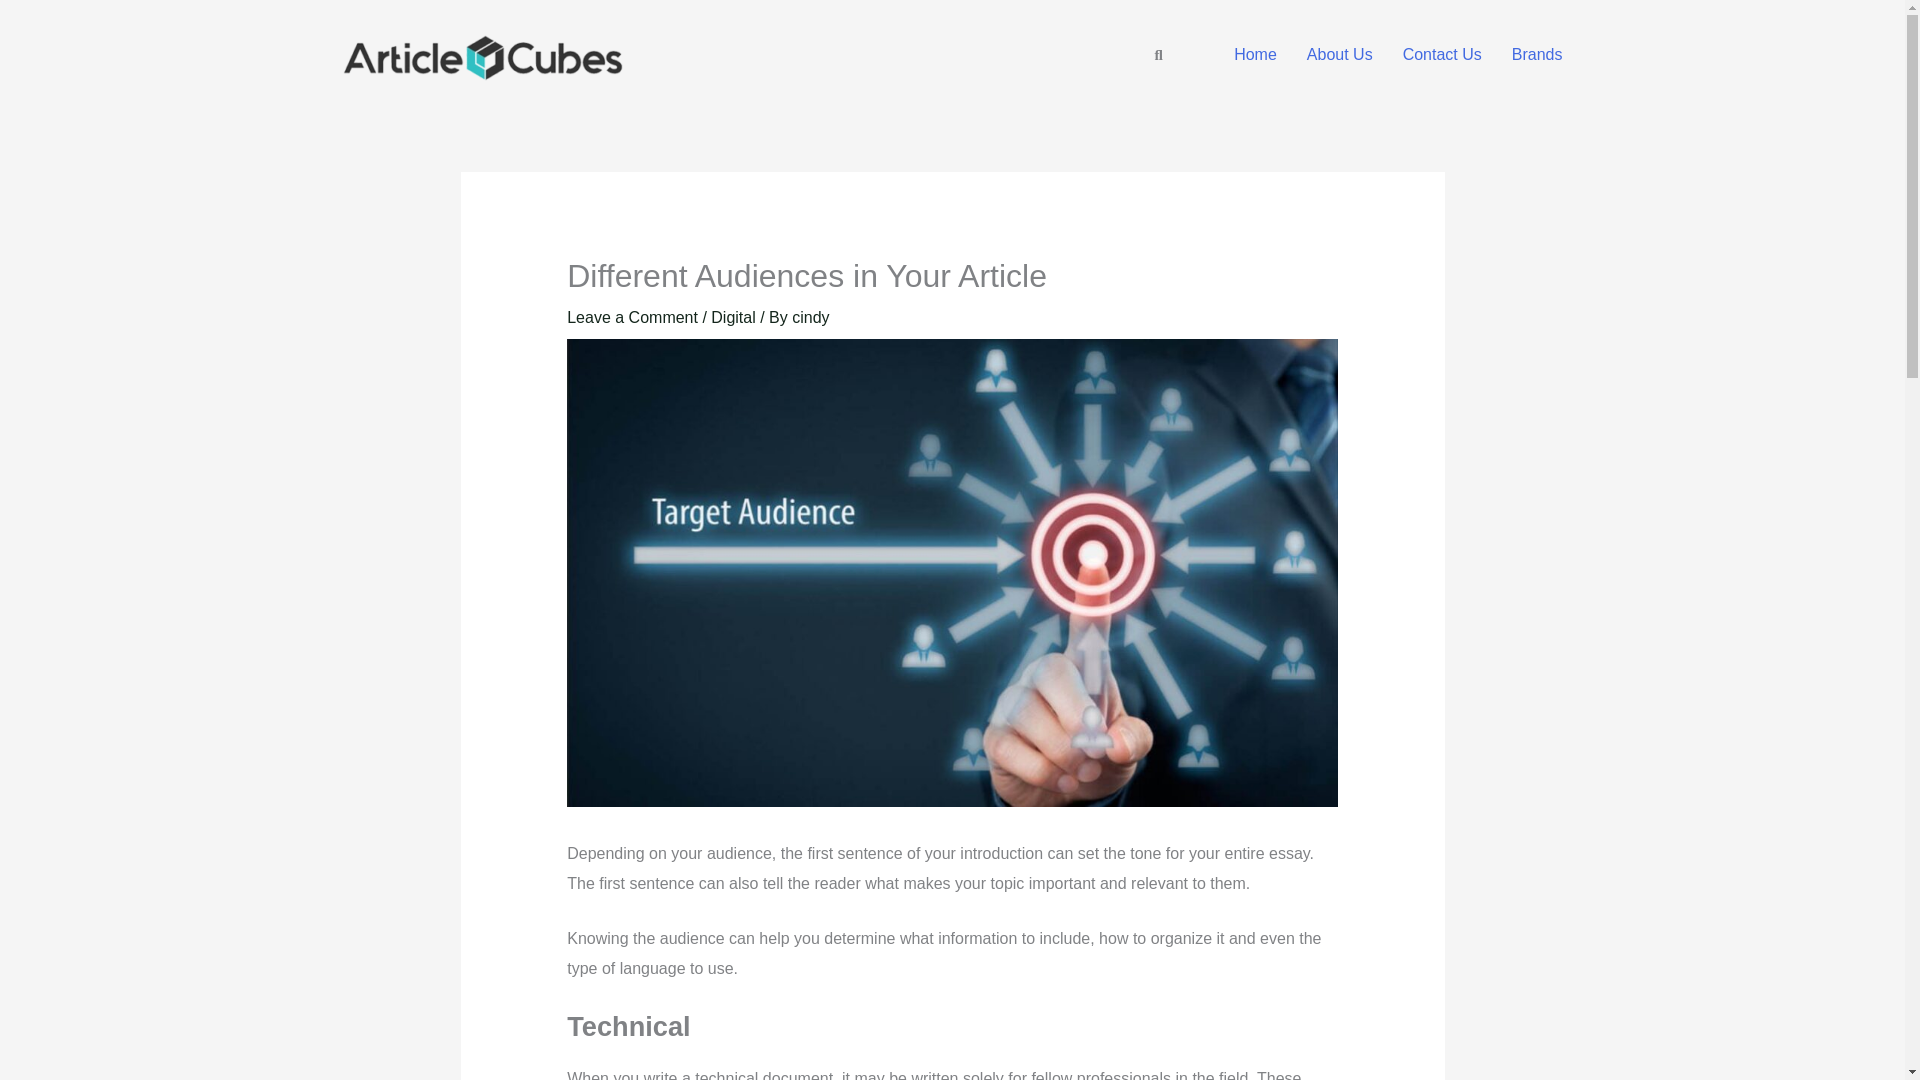  Describe the element at coordinates (1538, 54) in the screenshot. I see `Brands` at that location.